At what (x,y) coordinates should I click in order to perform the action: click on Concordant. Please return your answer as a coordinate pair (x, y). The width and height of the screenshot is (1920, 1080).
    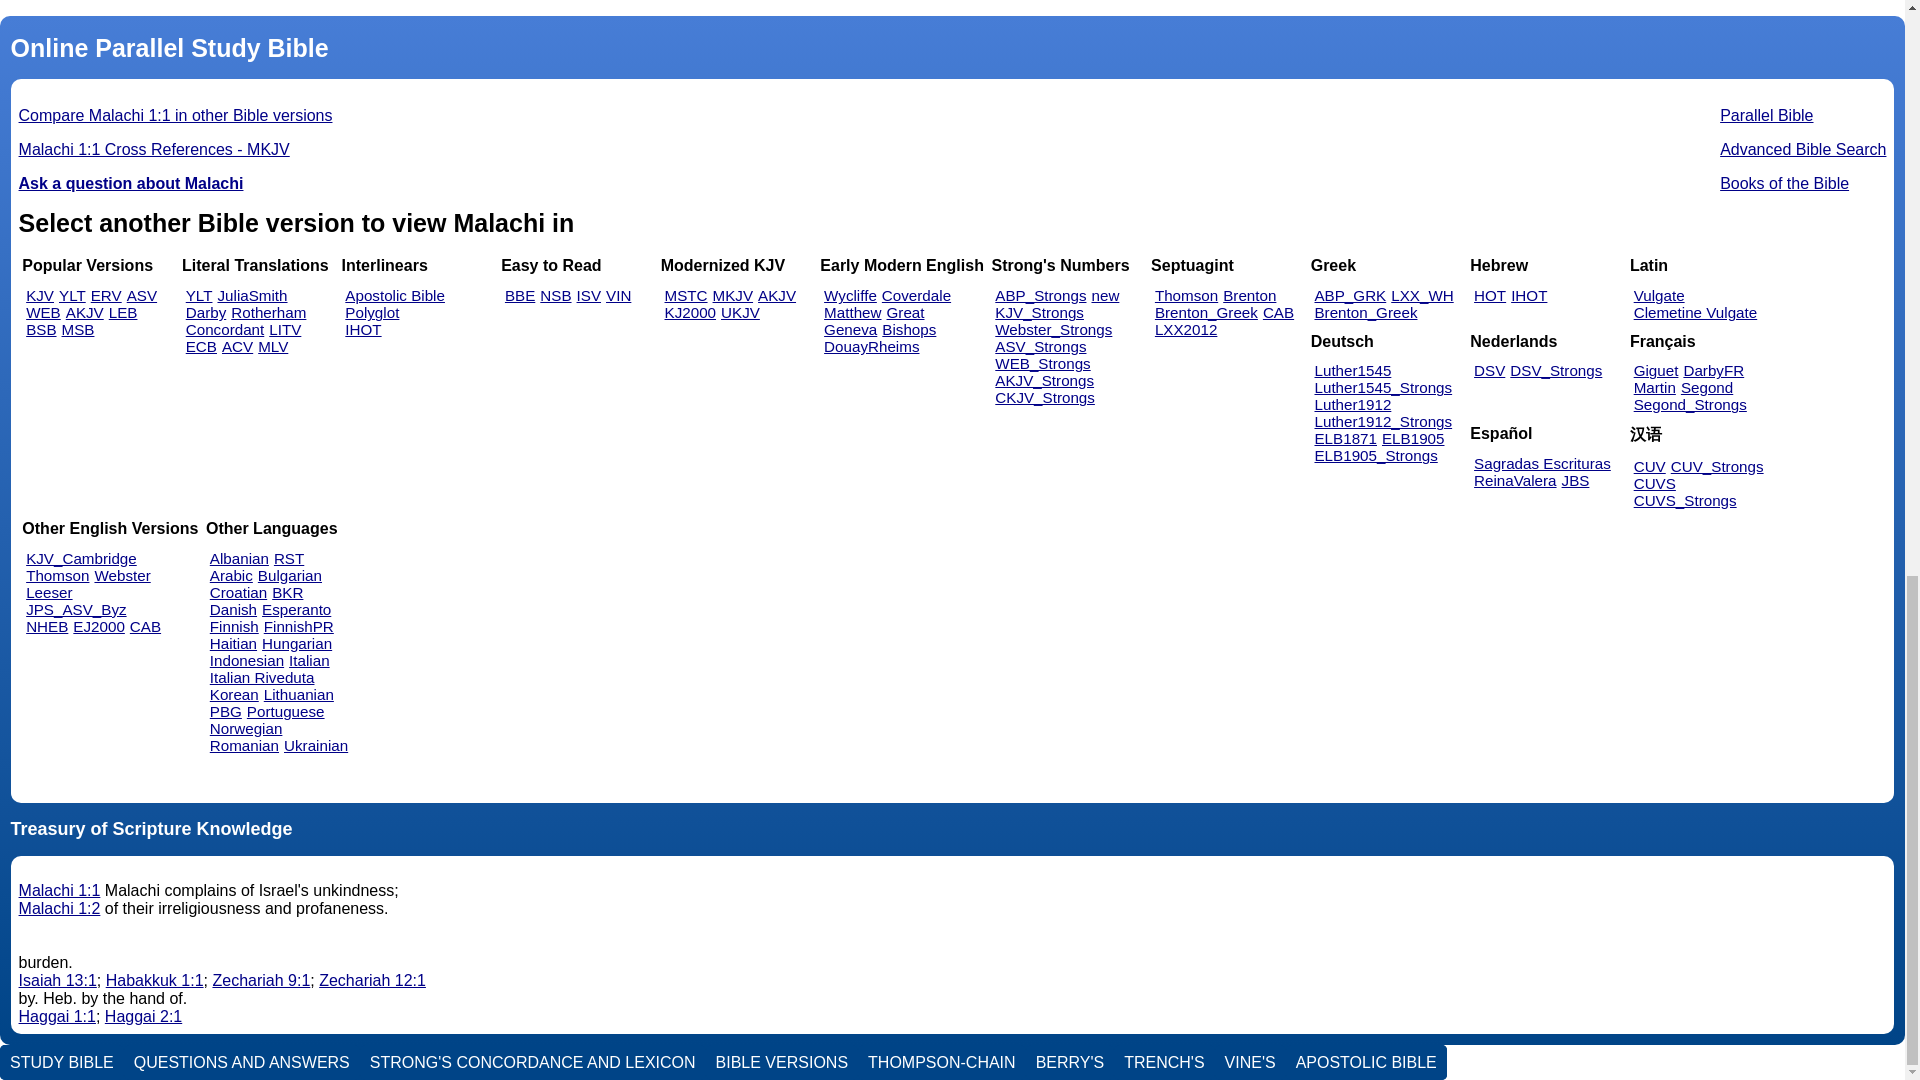
    Looking at the image, I should click on (225, 329).